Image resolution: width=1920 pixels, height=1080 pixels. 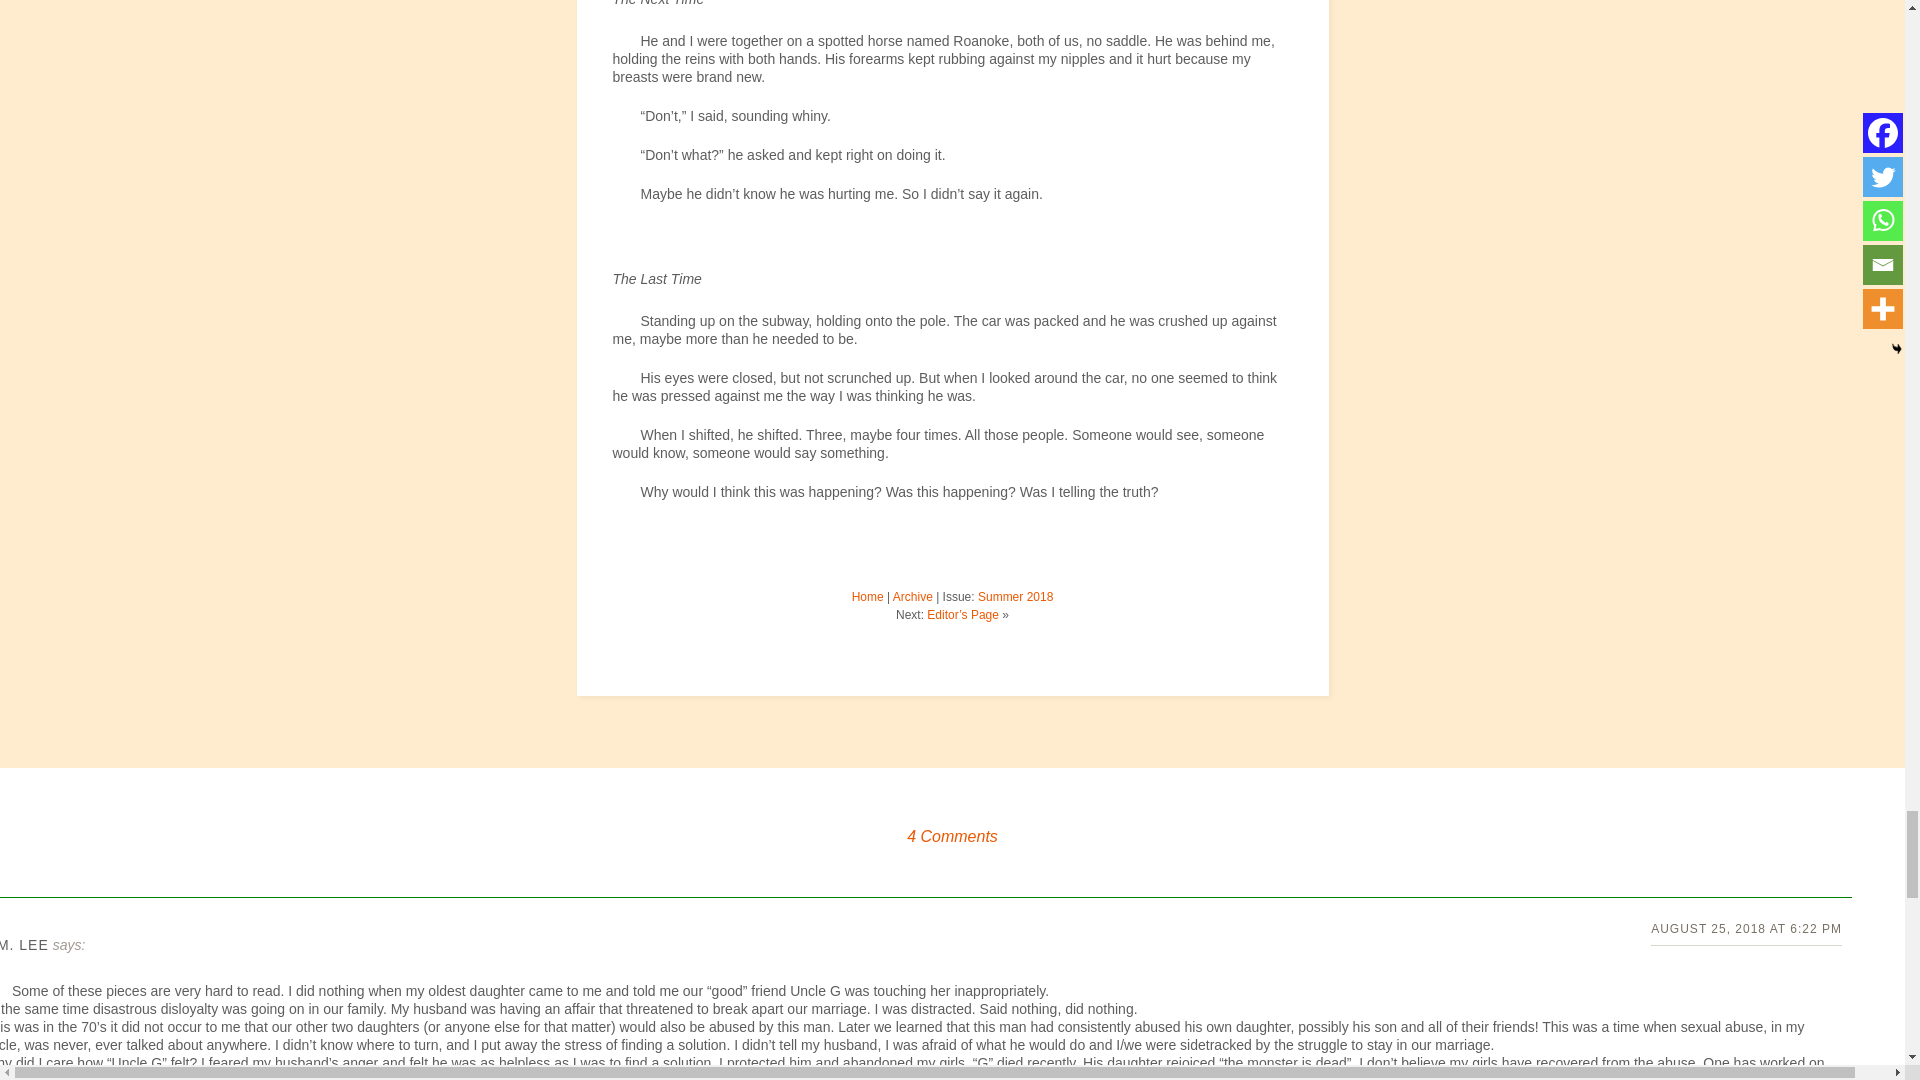 What do you see at coordinates (868, 596) in the screenshot?
I see `Home` at bounding box center [868, 596].